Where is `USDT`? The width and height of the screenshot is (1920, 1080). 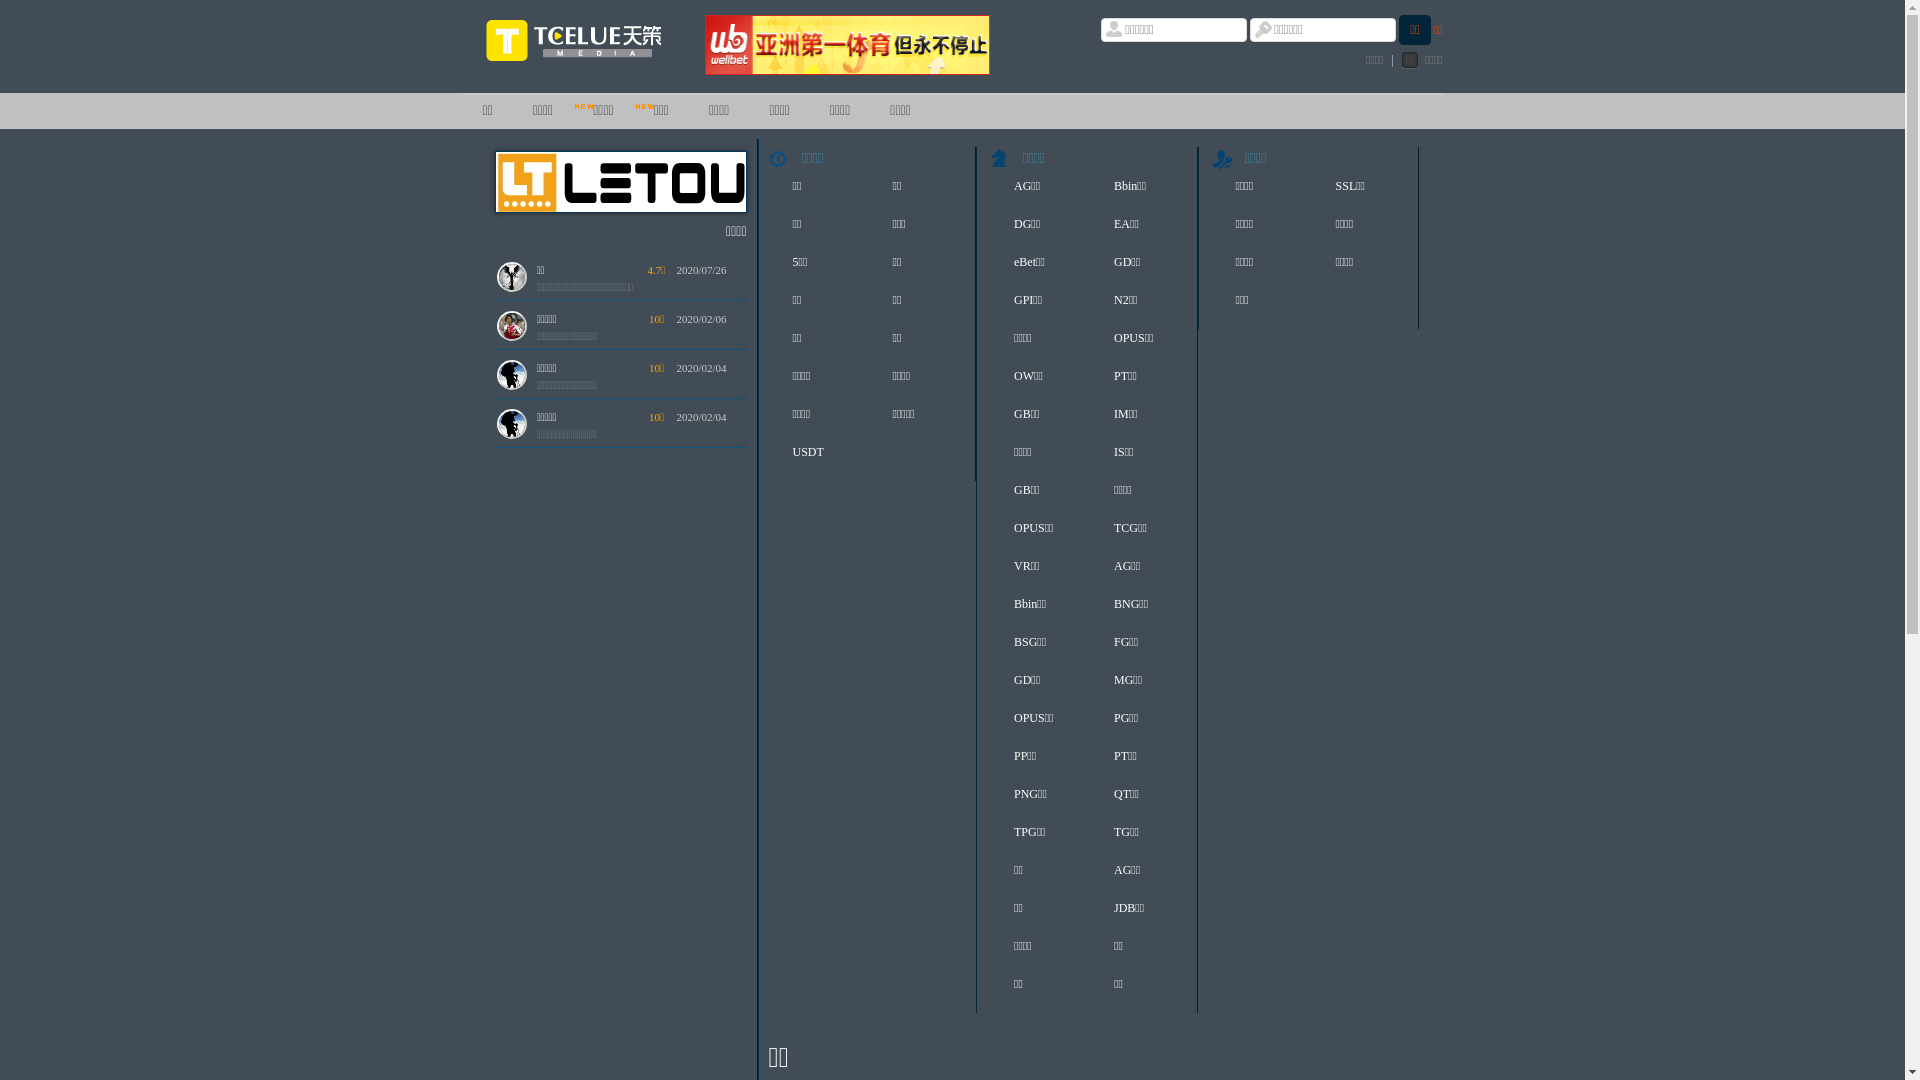 USDT is located at coordinates (813, 457).